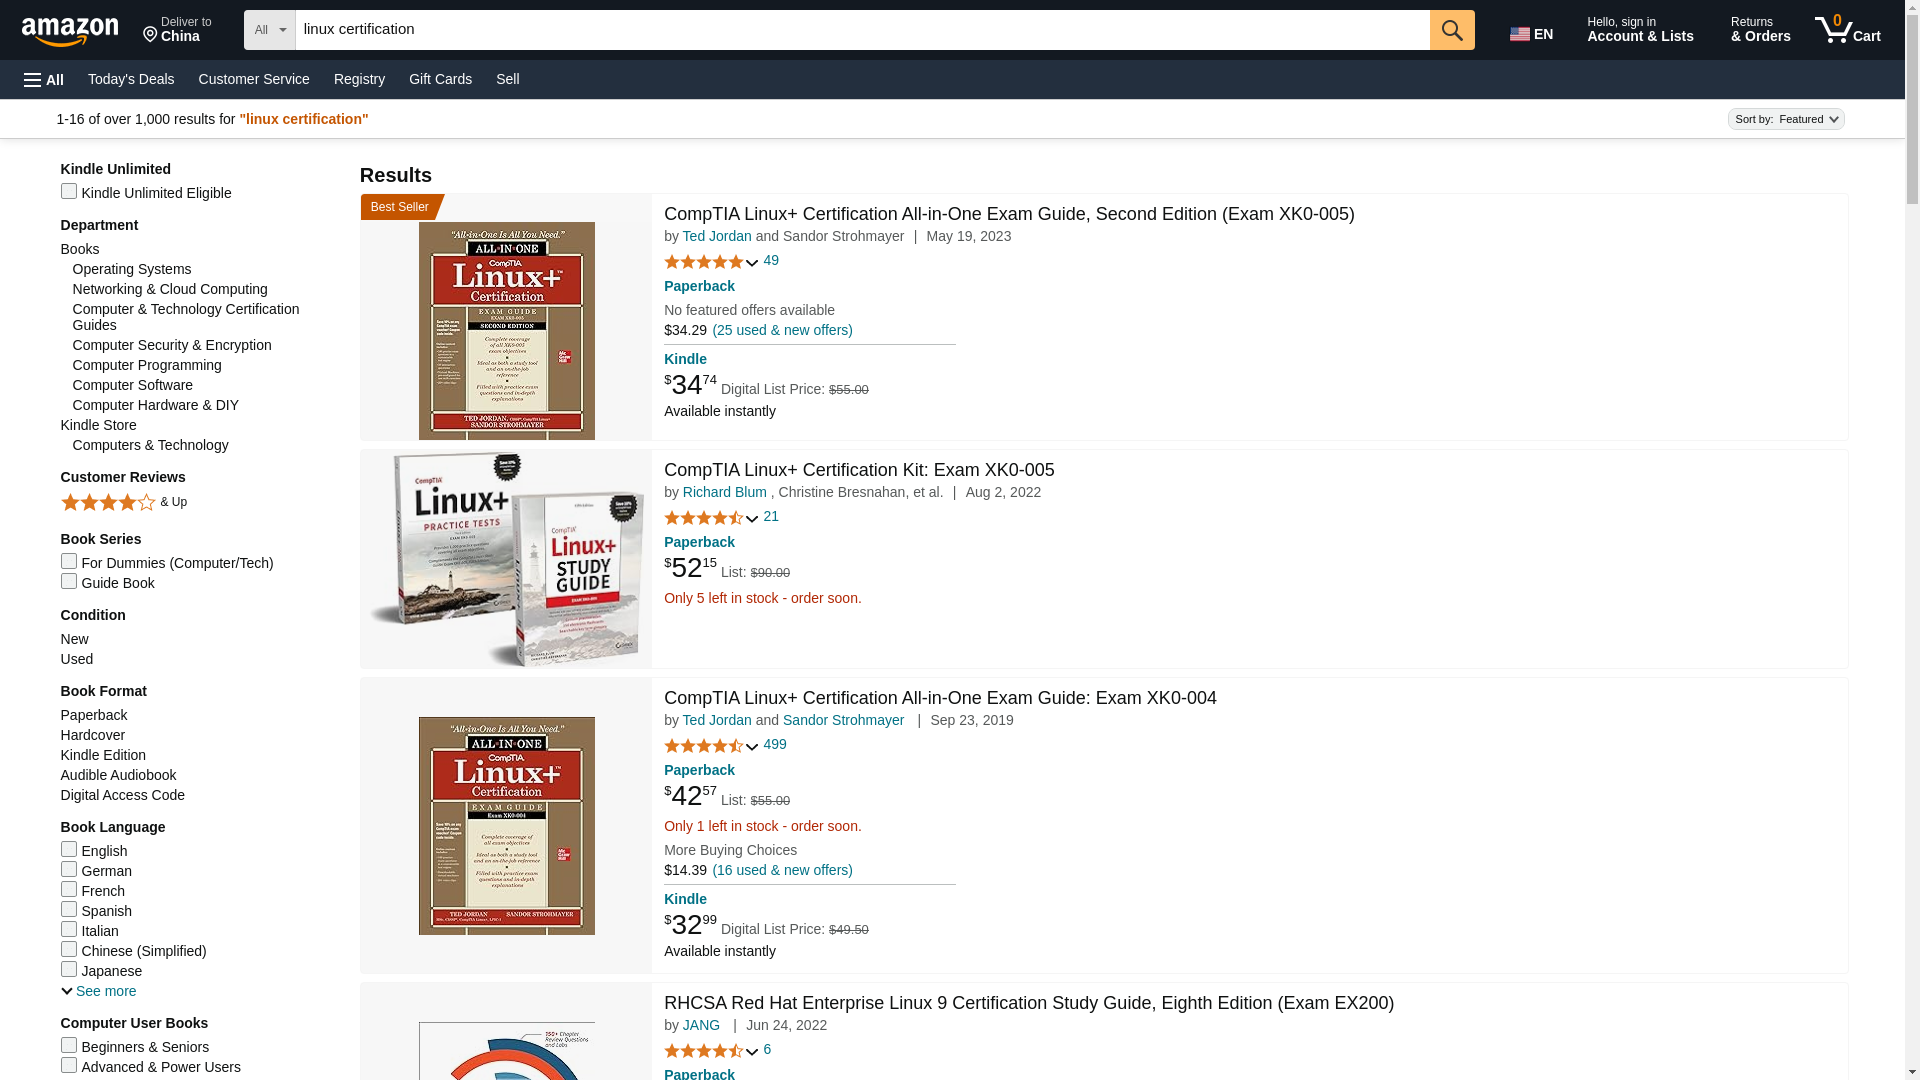  I want to click on Go, so click(1452, 29).